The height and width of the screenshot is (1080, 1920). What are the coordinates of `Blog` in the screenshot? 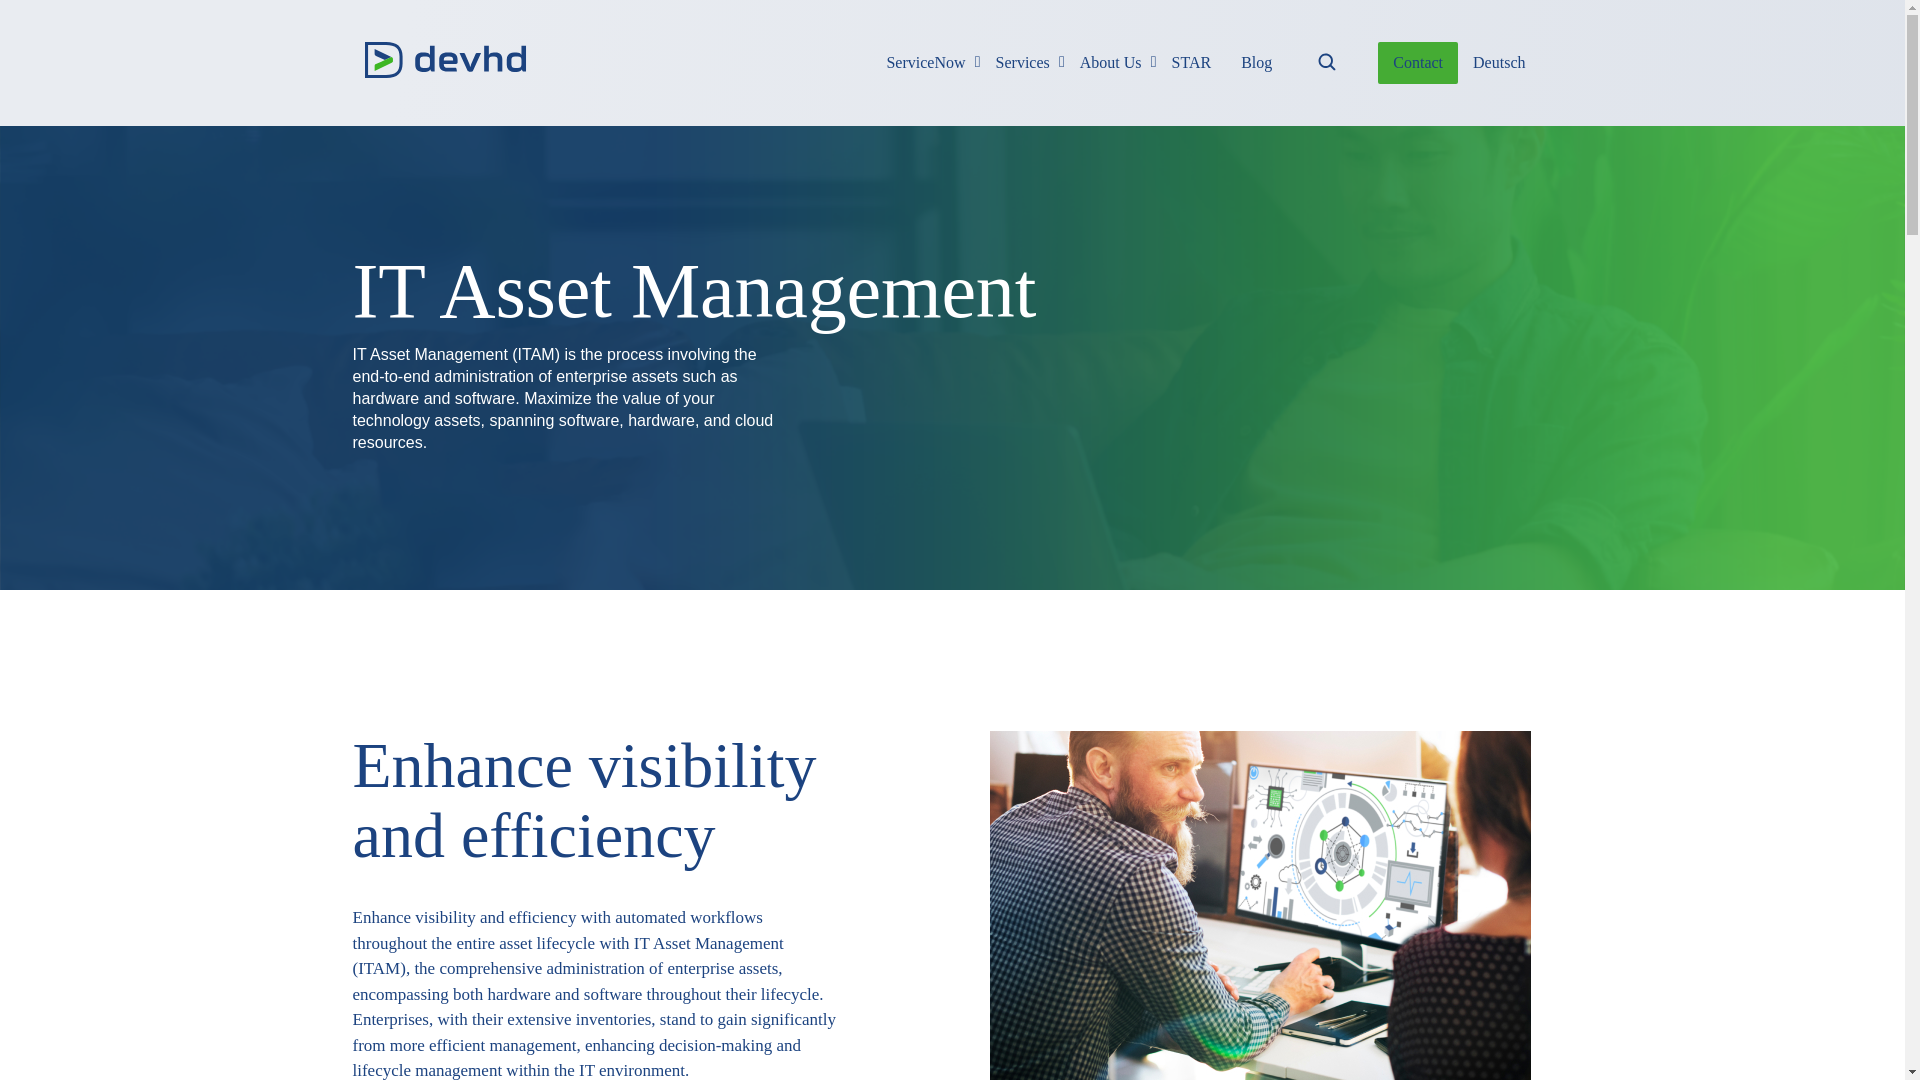 It's located at (1260, 906).